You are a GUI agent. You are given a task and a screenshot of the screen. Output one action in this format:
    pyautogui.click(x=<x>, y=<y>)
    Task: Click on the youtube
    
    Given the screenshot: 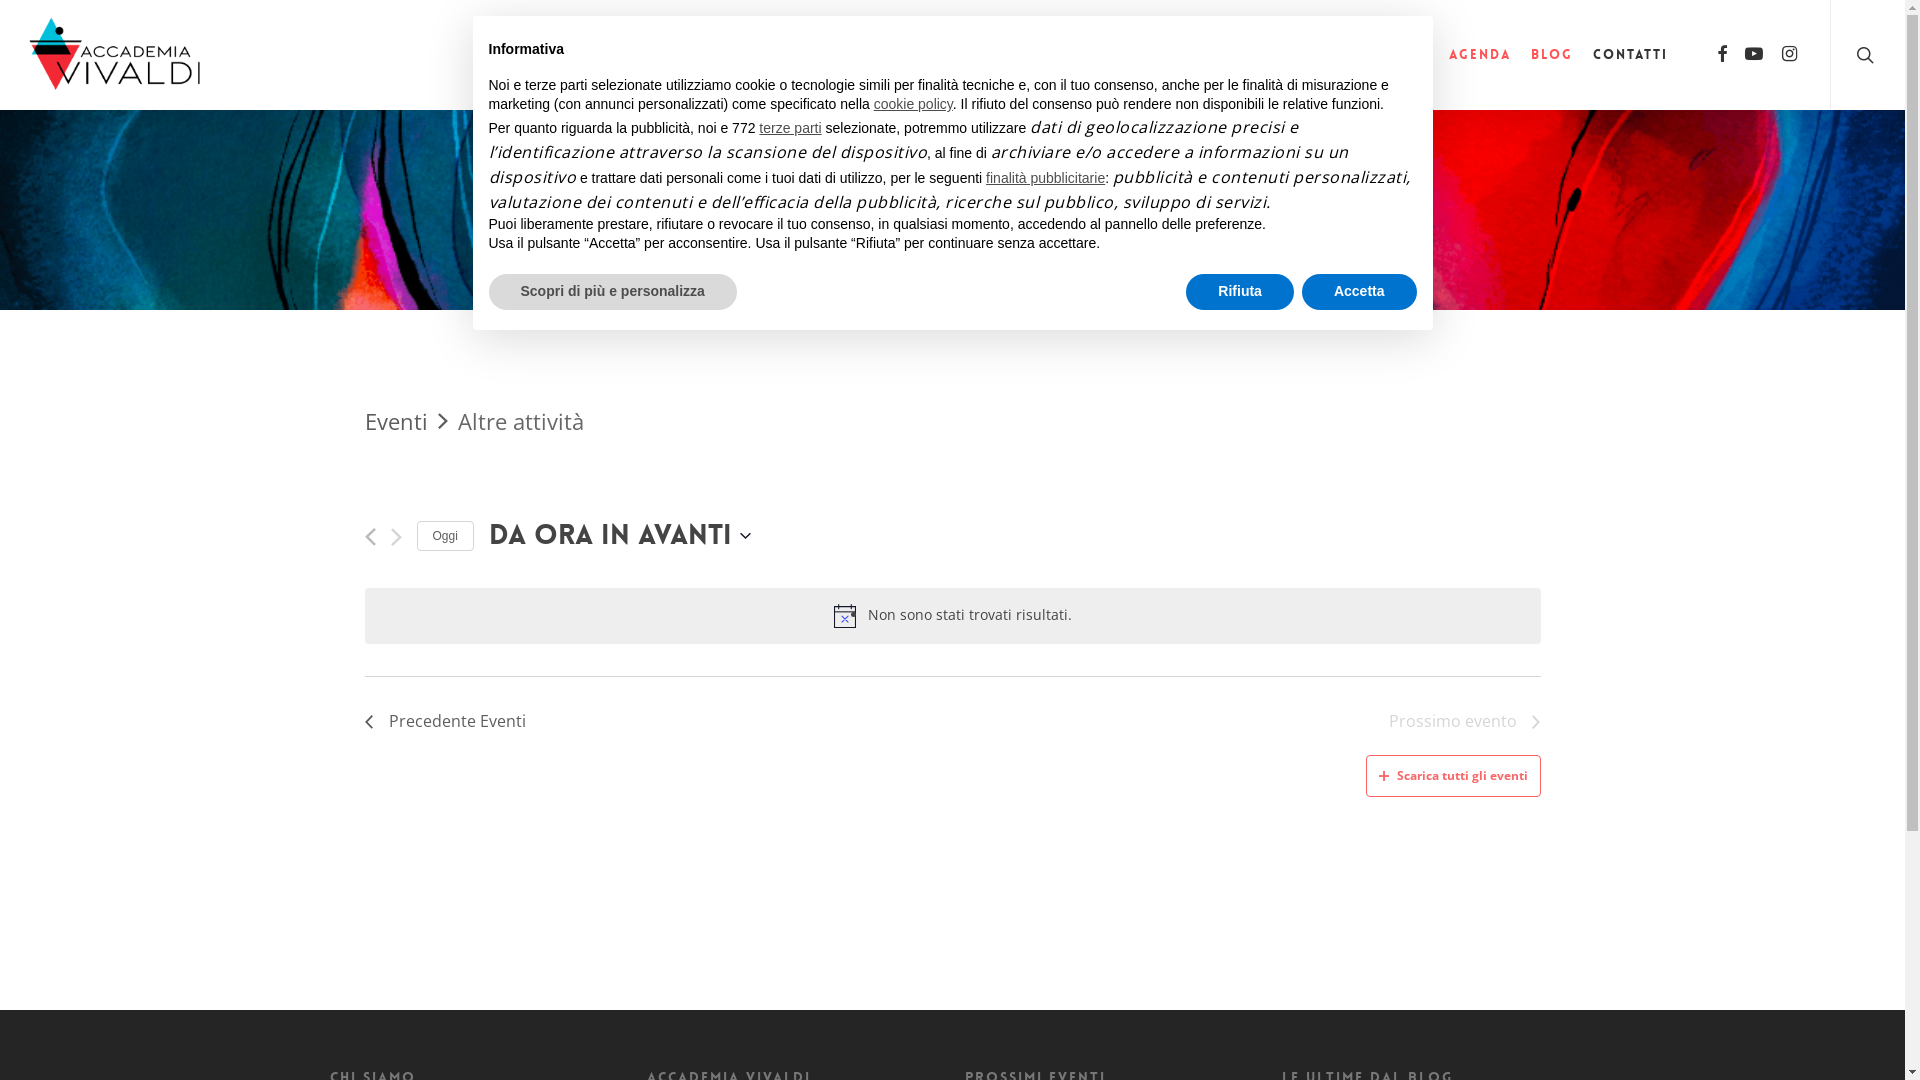 What is the action you would take?
    pyautogui.click(x=1754, y=55)
    